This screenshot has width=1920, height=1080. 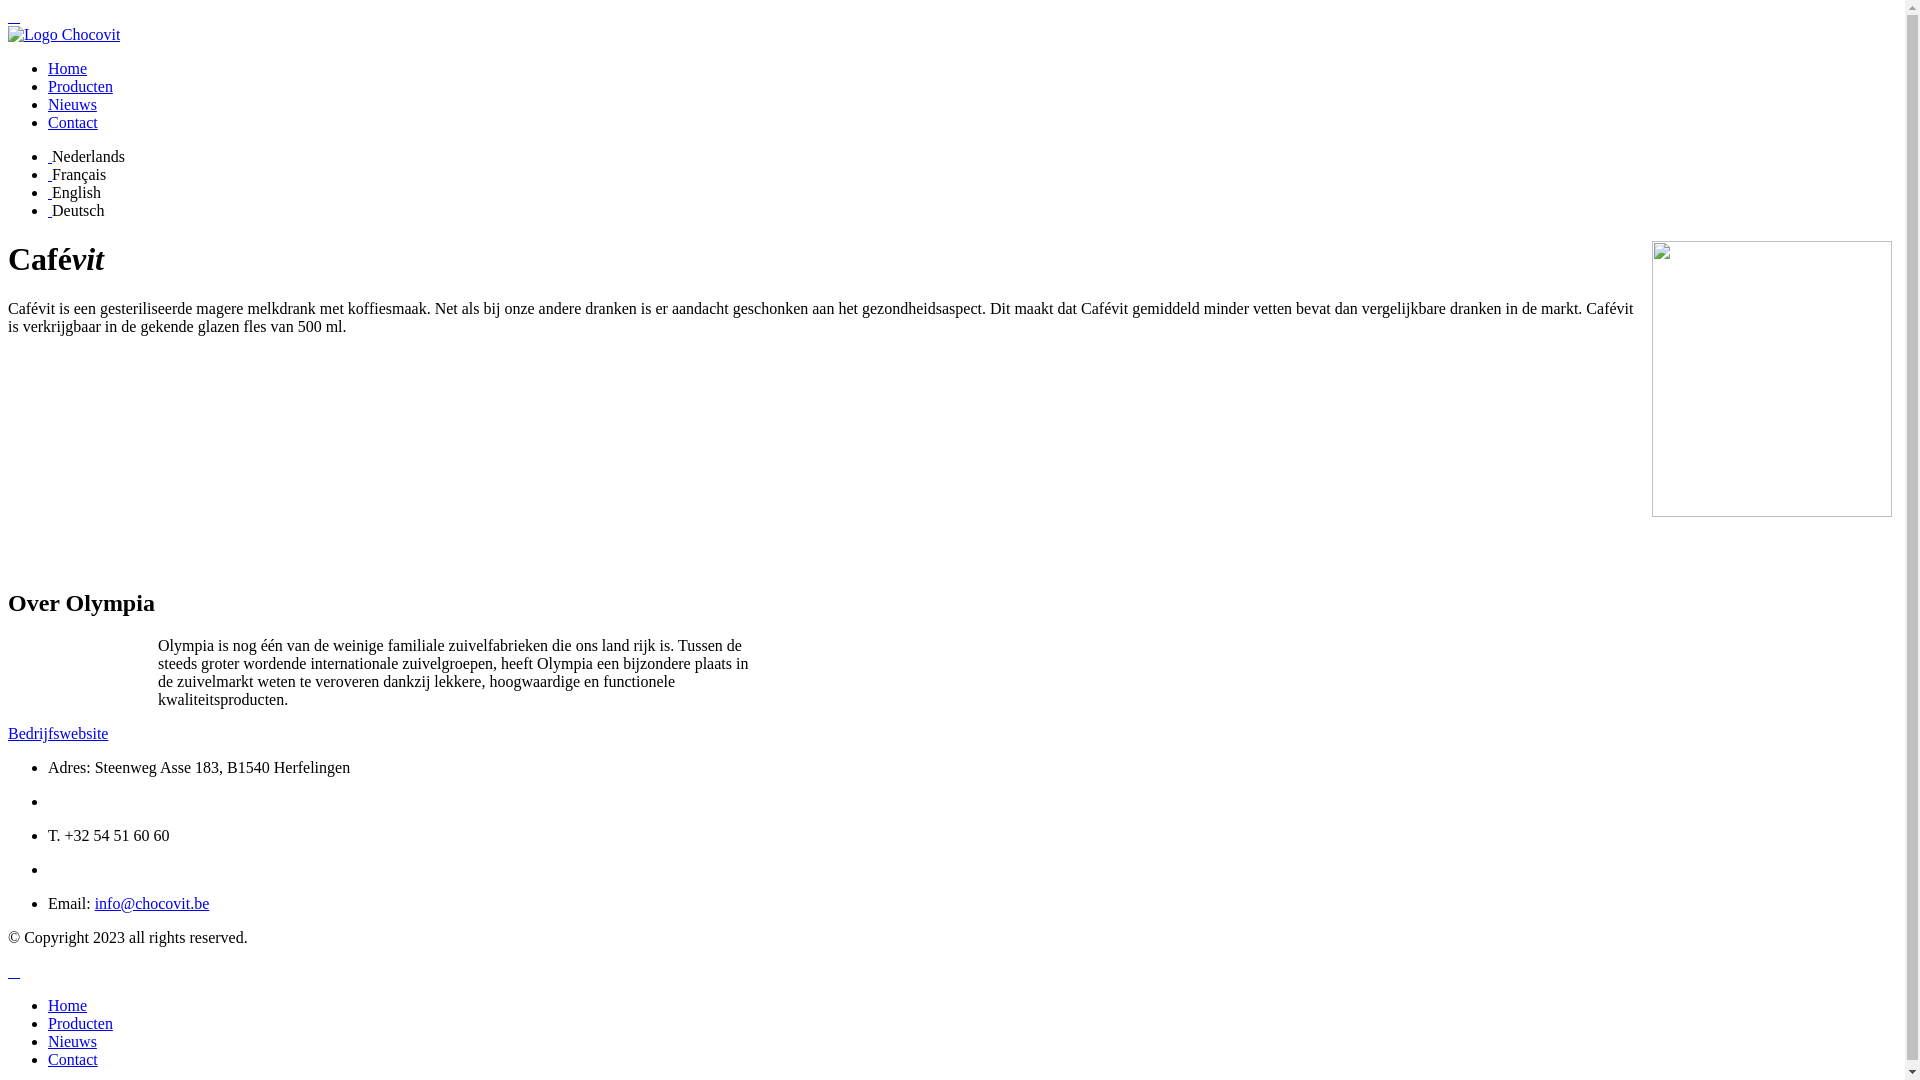 What do you see at coordinates (80, 1024) in the screenshot?
I see `Producten` at bounding box center [80, 1024].